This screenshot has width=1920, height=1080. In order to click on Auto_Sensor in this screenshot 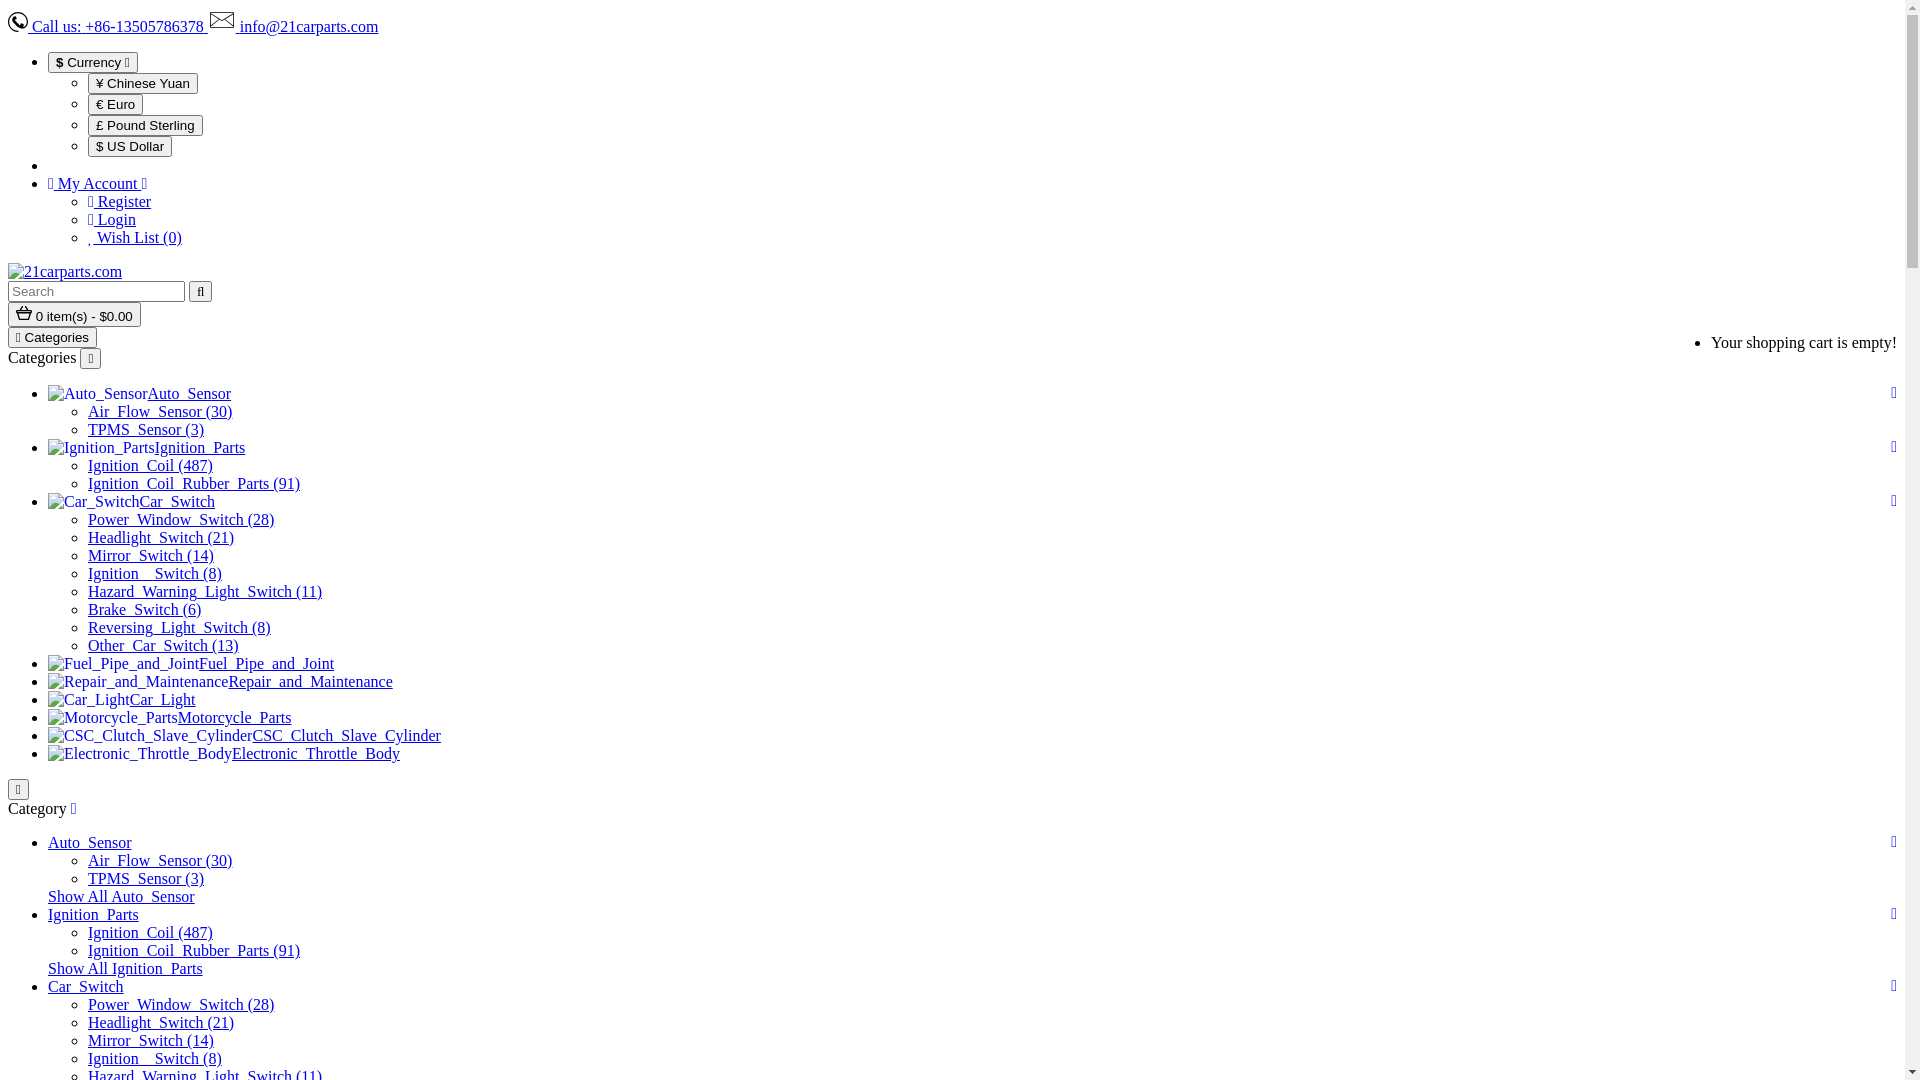, I will do `click(190, 393)`.